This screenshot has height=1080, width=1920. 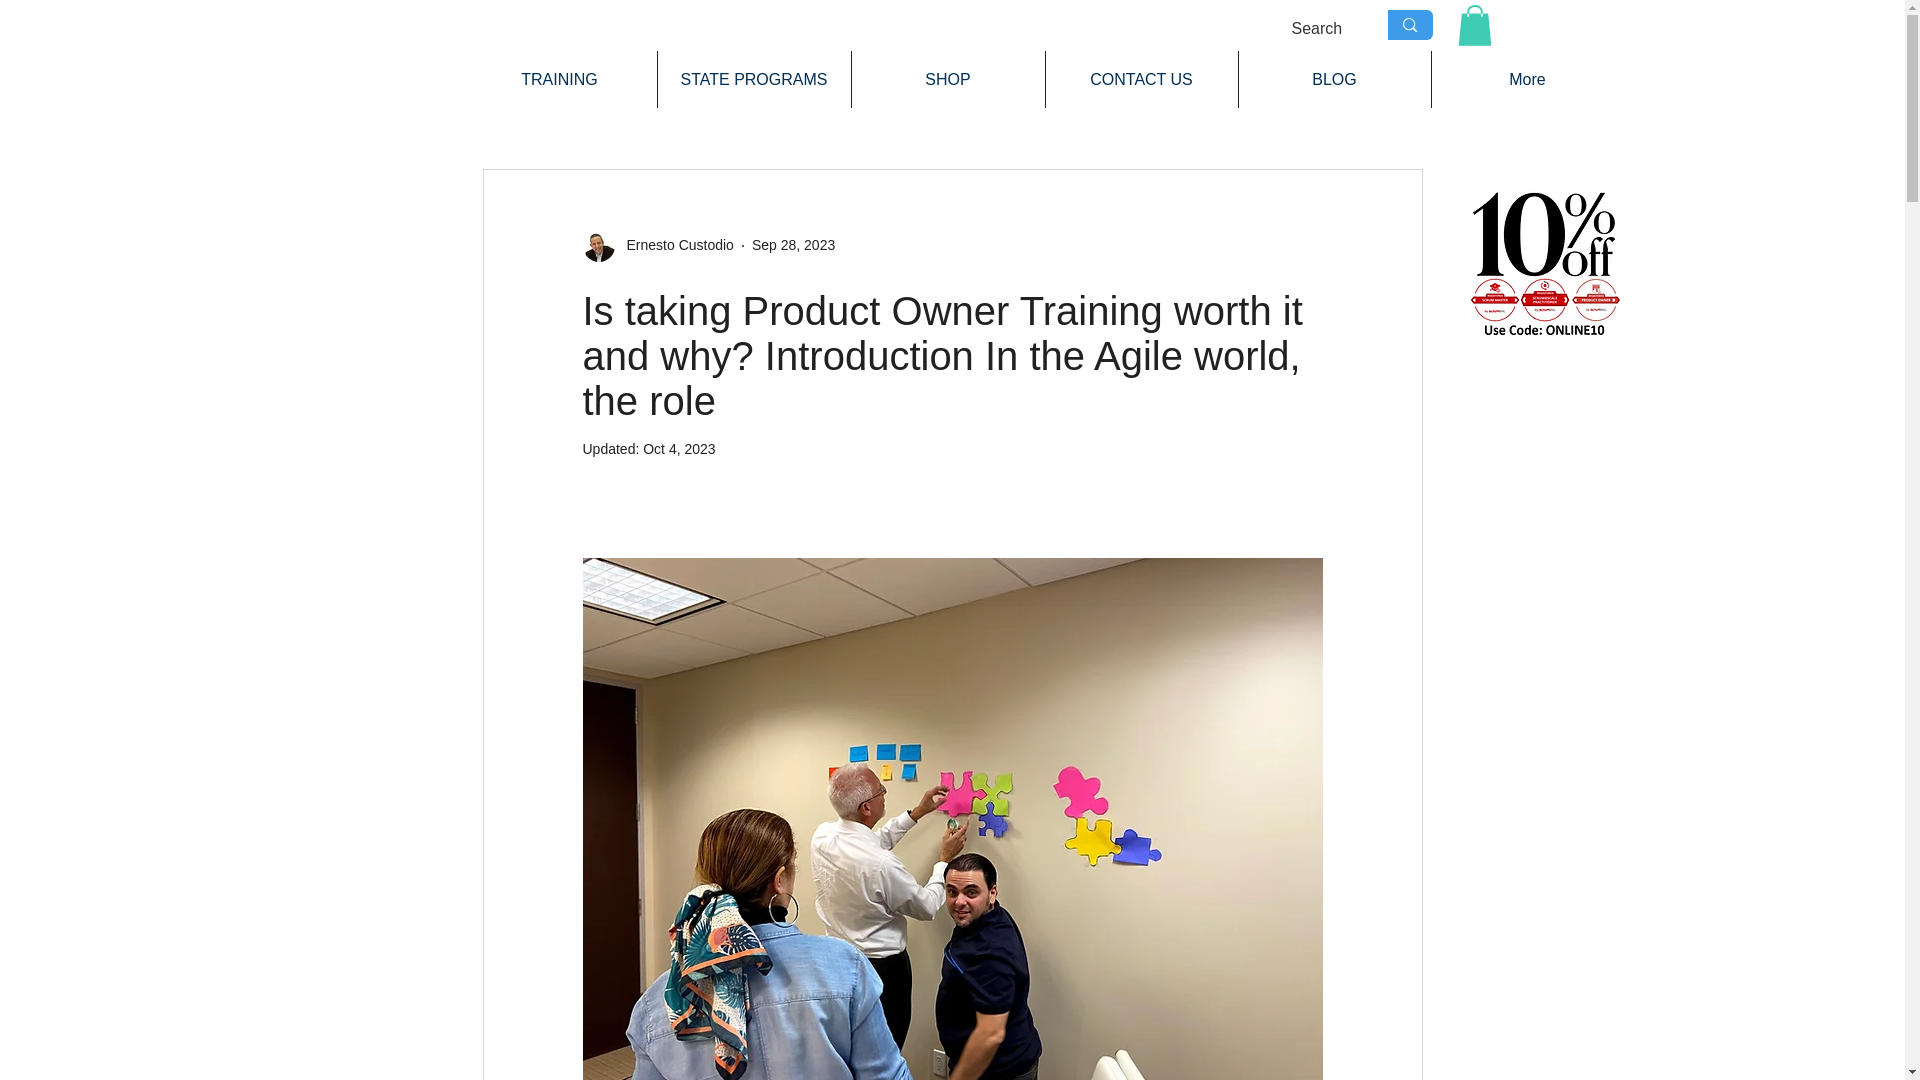 I want to click on Ernesto Custodio, so click(x=657, y=246).